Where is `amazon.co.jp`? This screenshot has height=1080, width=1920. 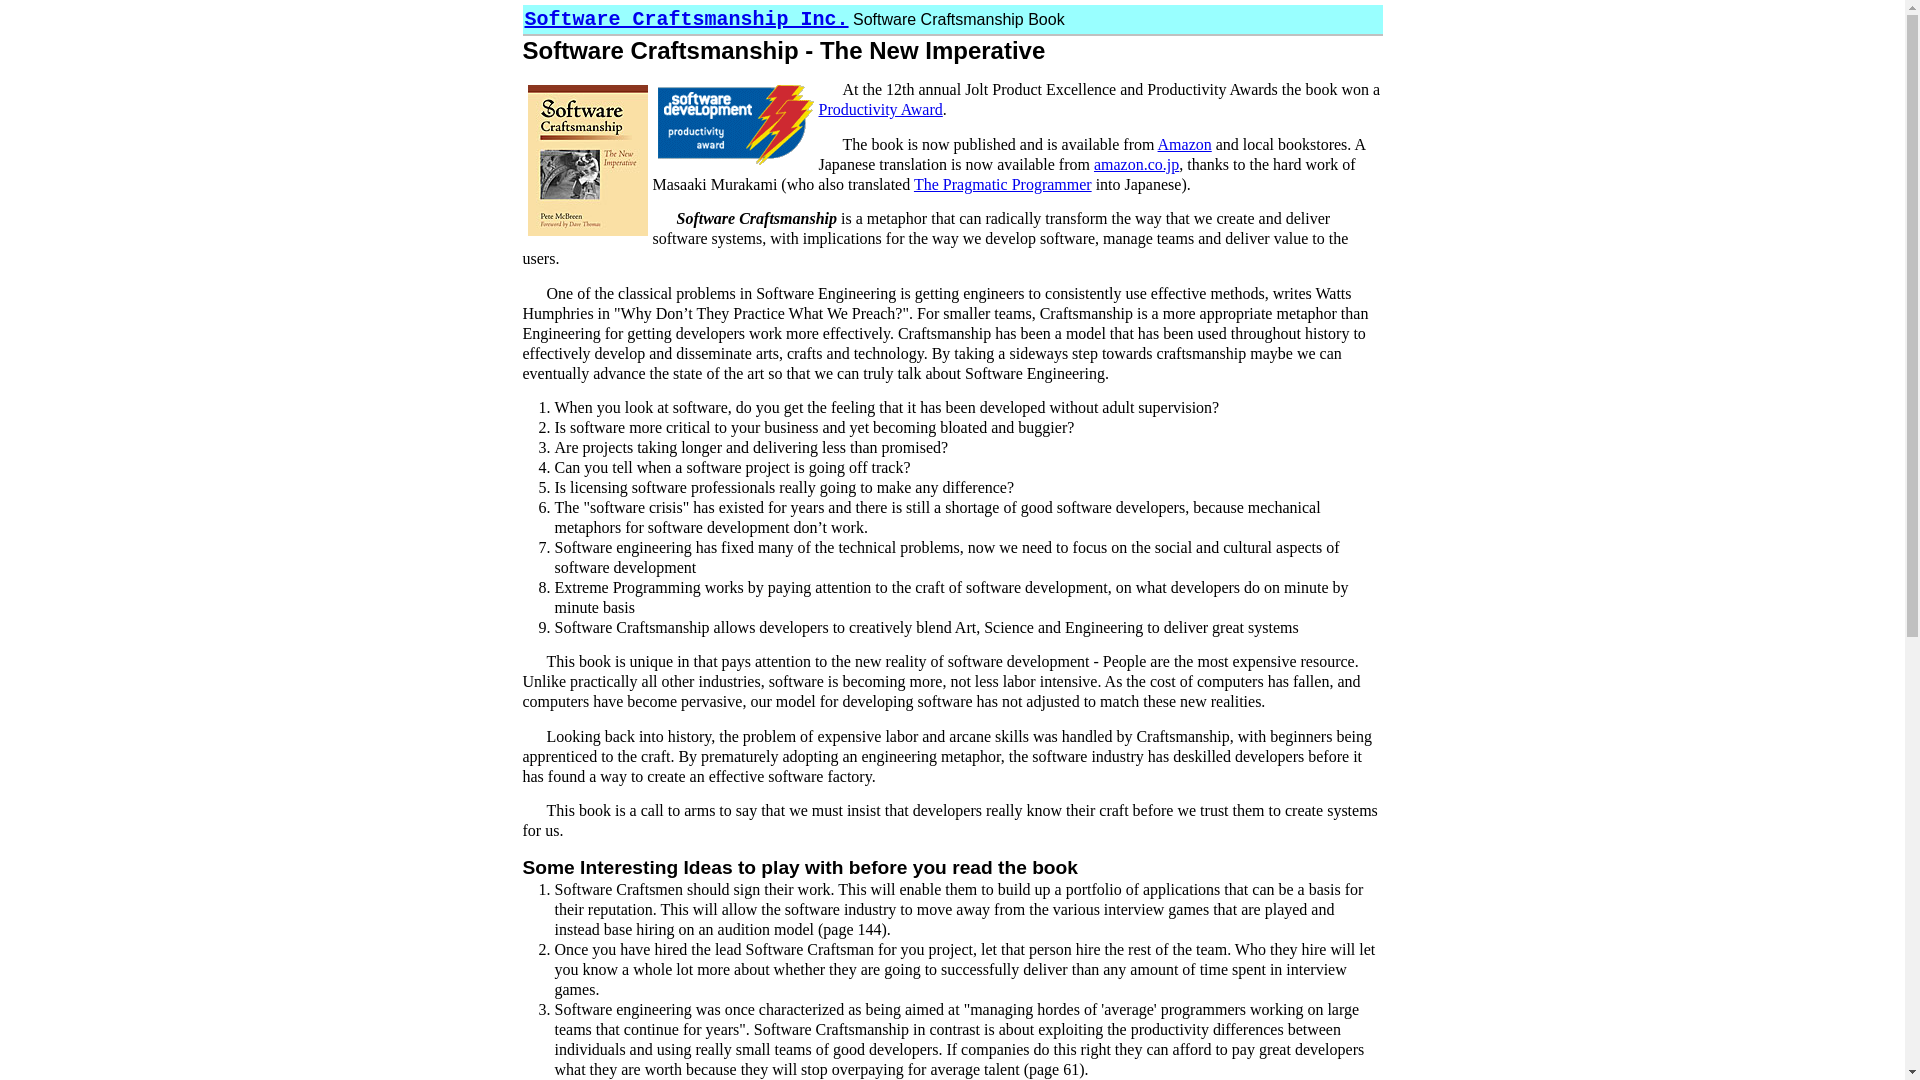 amazon.co.jp is located at coordinates (1136, 164).